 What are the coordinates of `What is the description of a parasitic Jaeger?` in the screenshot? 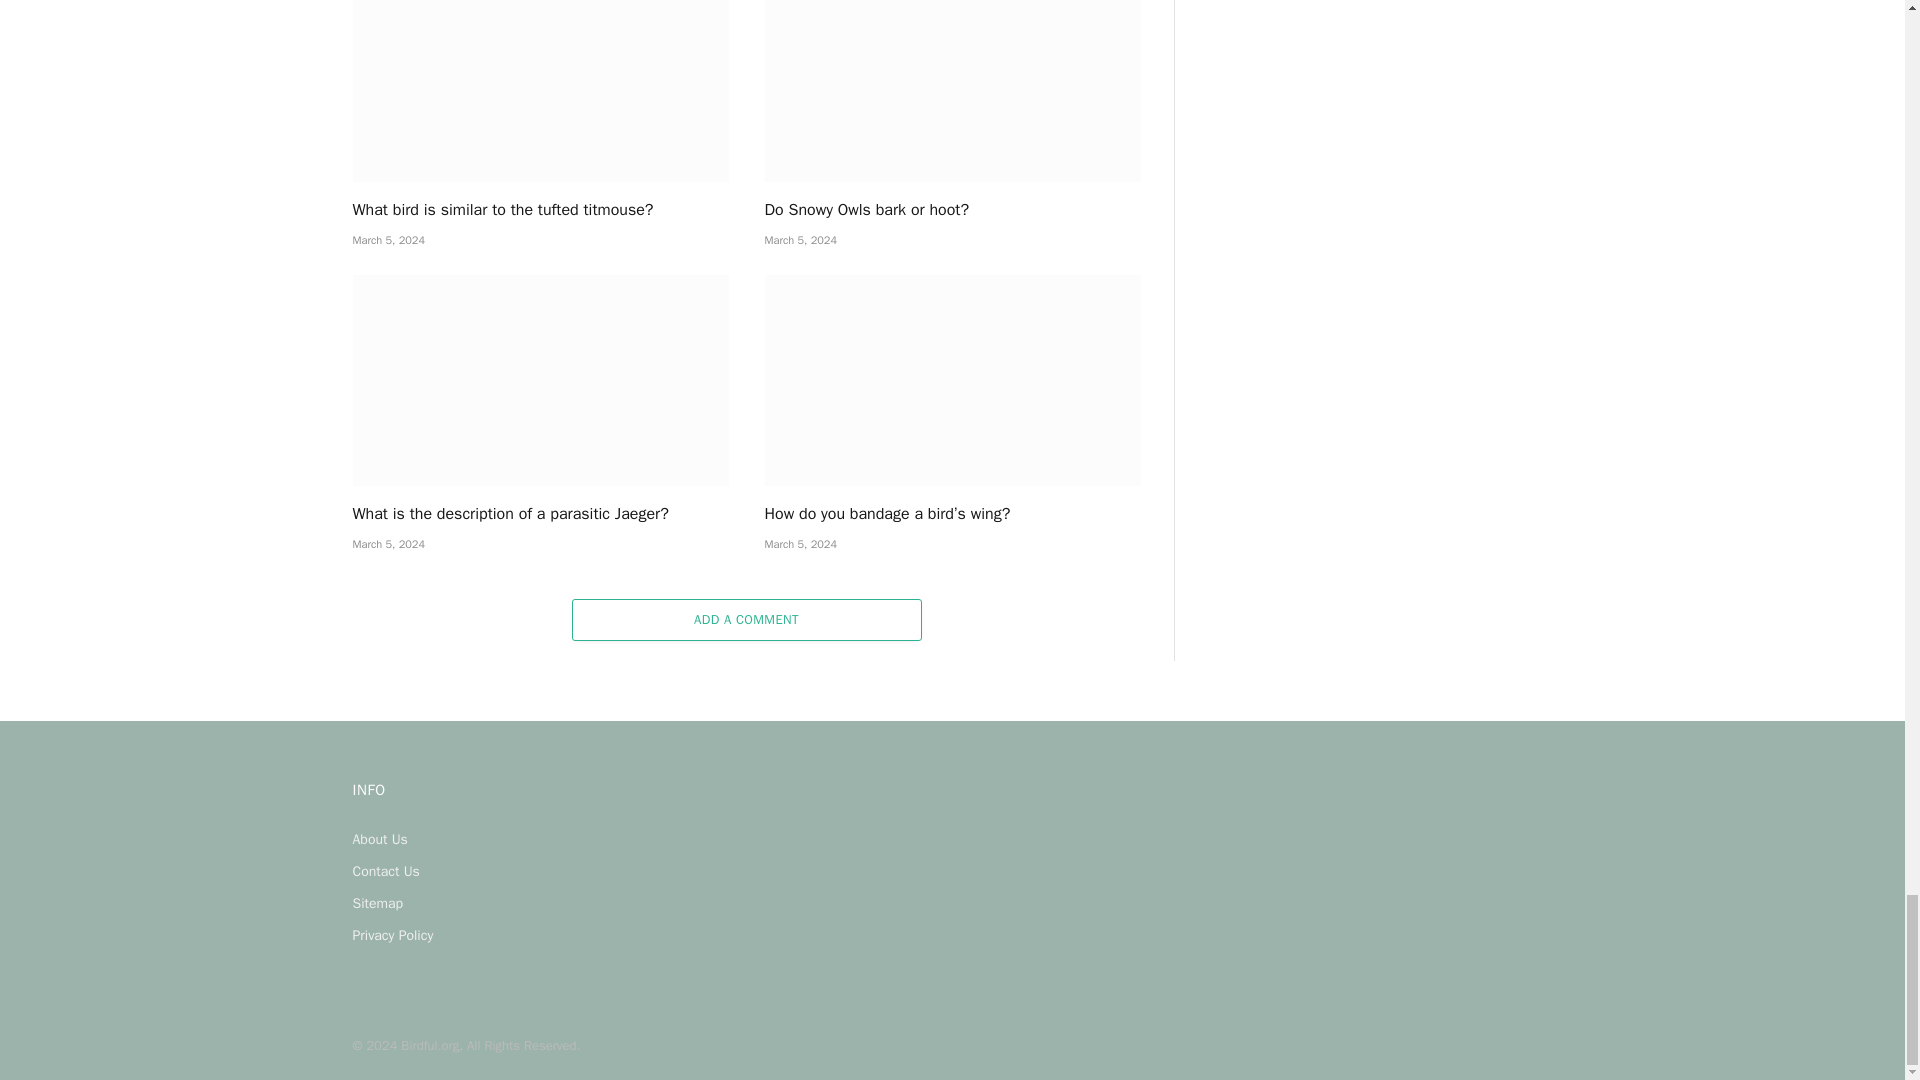 It's located at (539, 514).